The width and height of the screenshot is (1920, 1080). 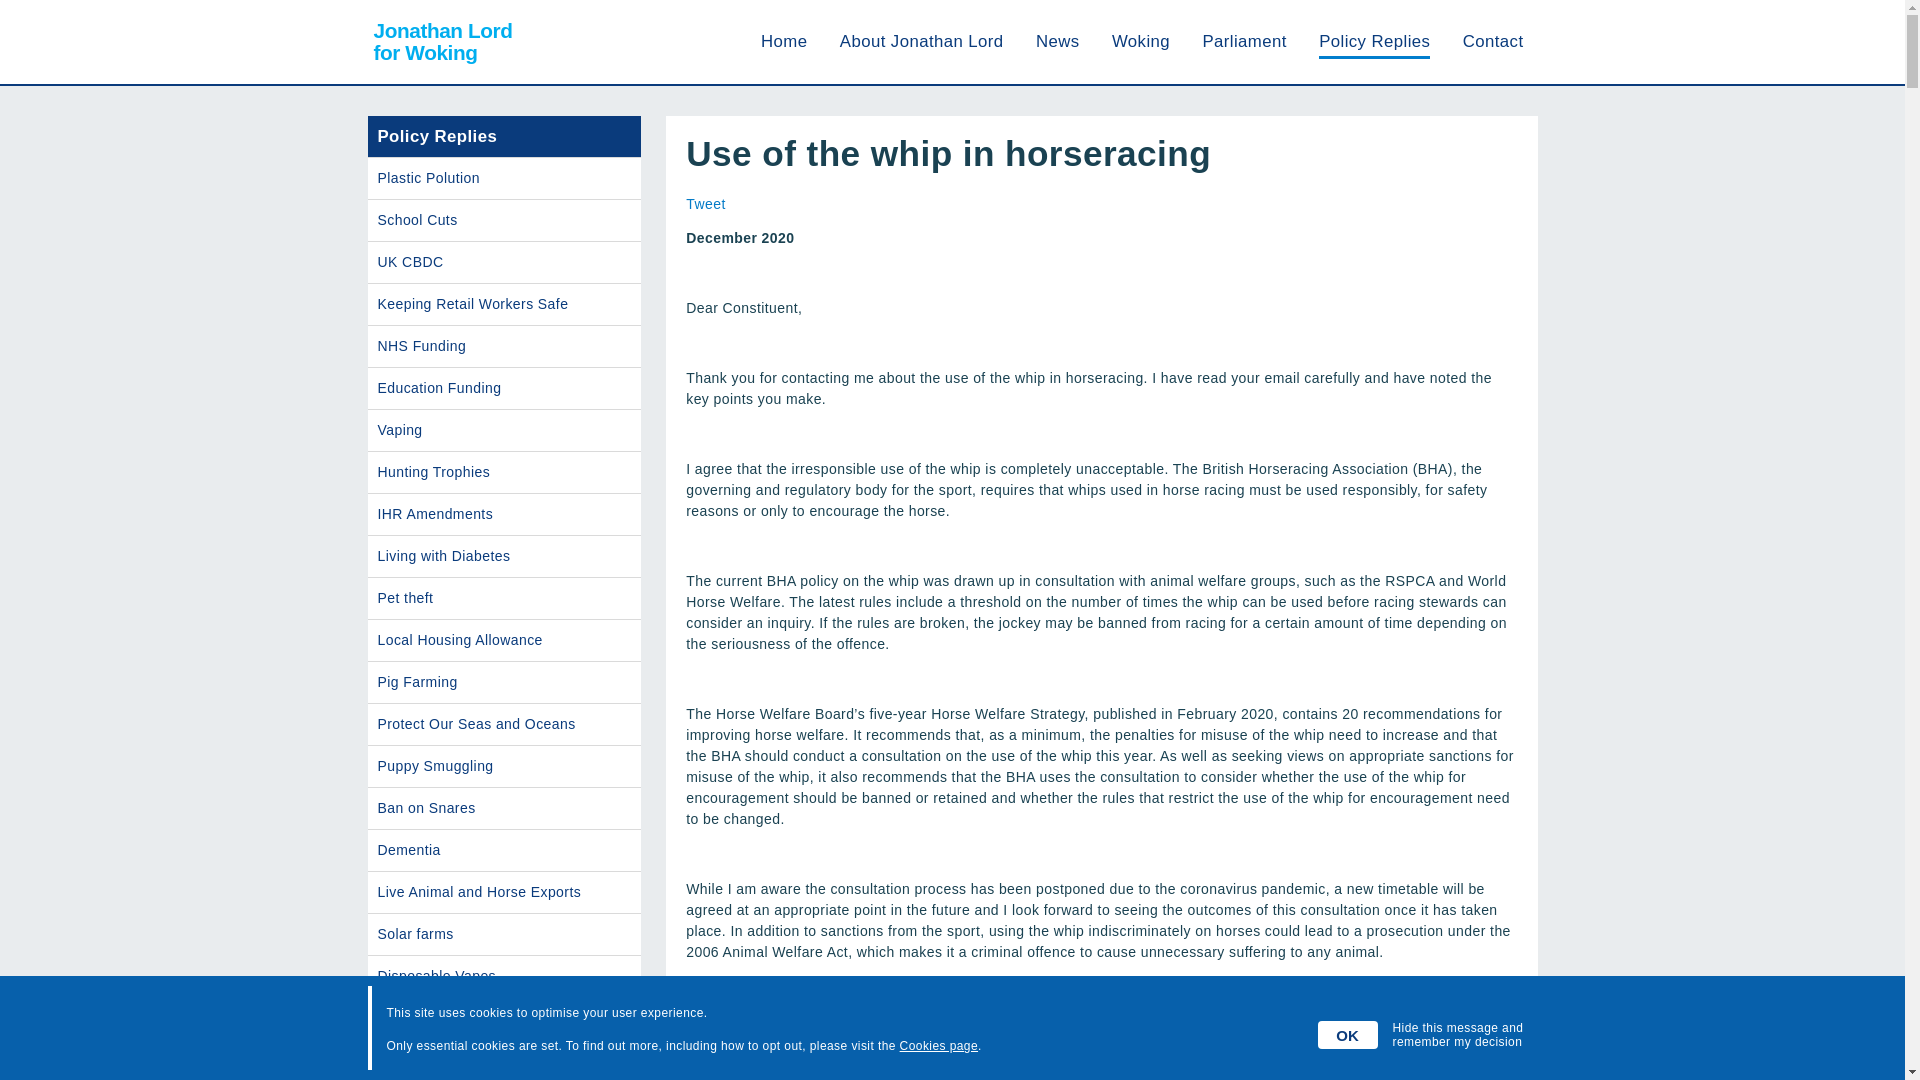 What do you see at coordinates (504, 304) in the screenshot?
I see `Living with Diabetes` at bounding box center [504, 304].